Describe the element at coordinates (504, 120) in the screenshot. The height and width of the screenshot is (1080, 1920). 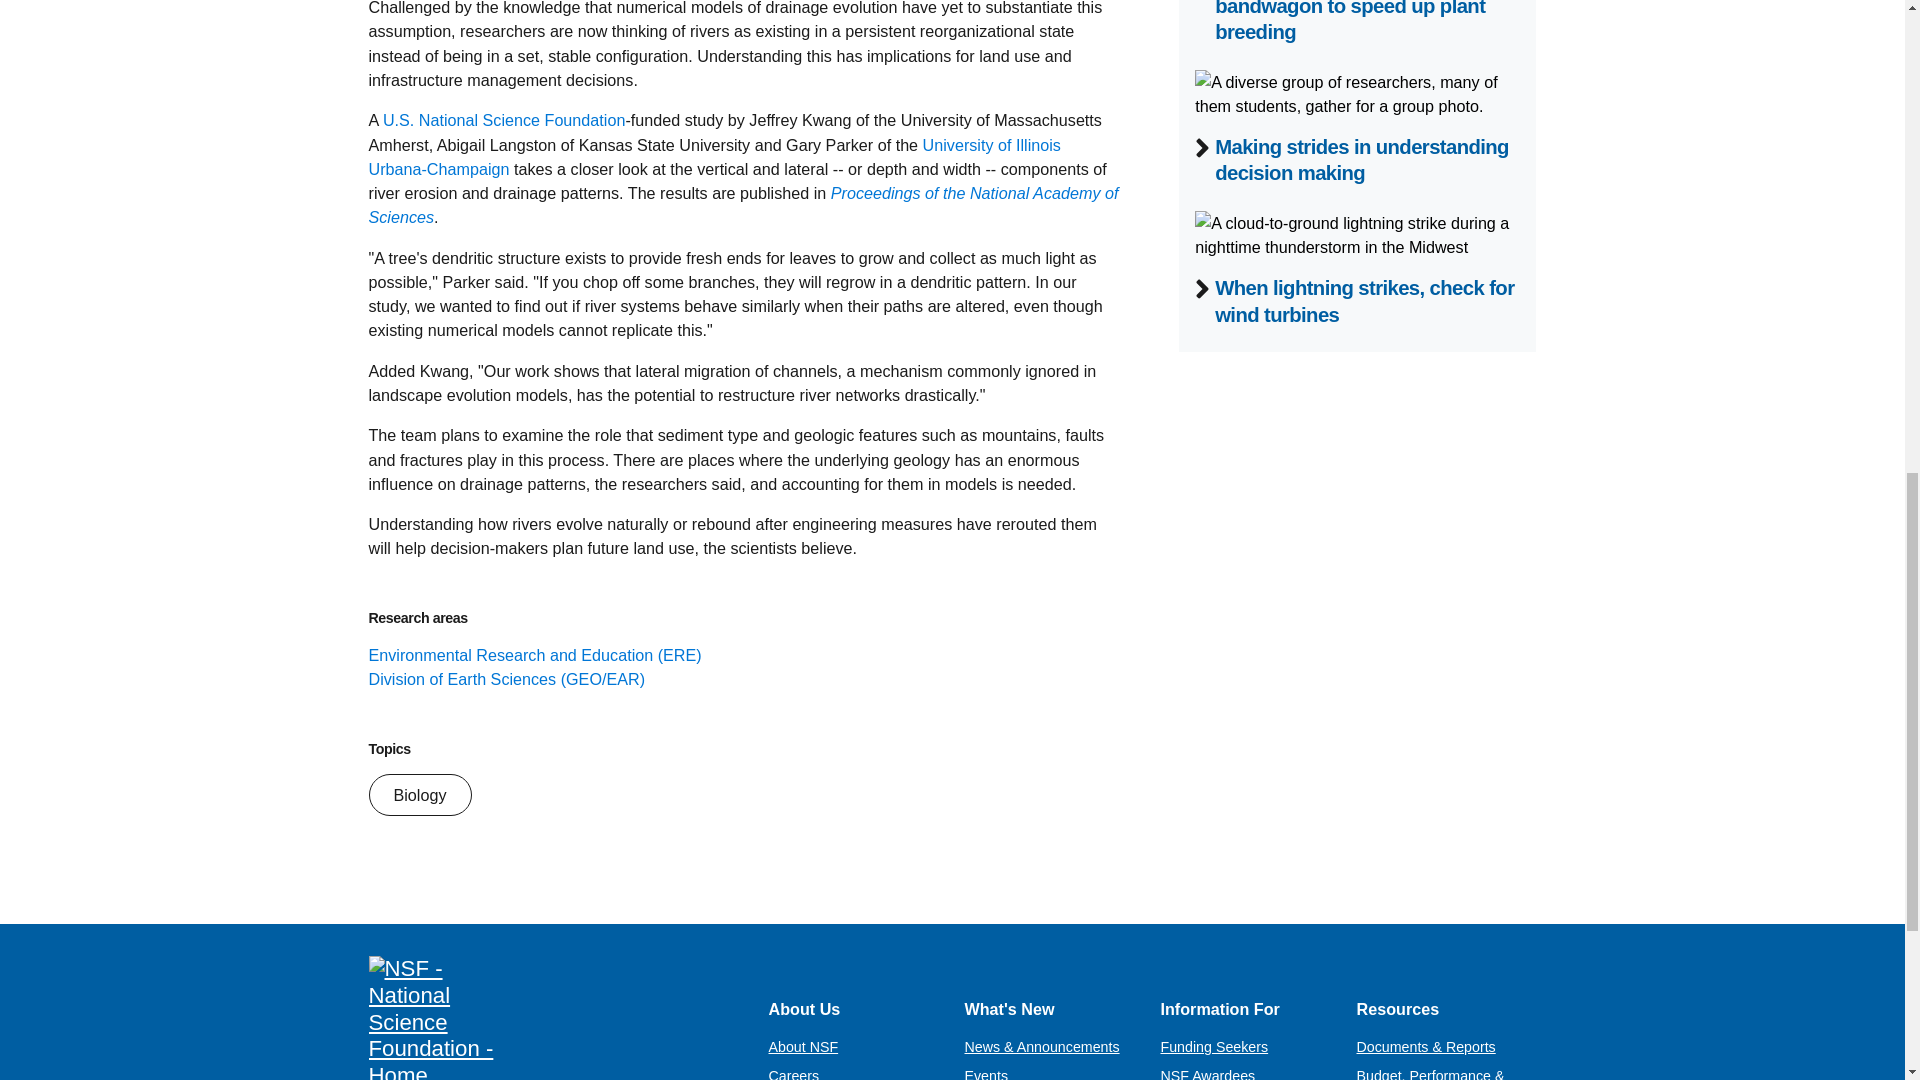
I see `U.S. National Science Foundation` at that location.